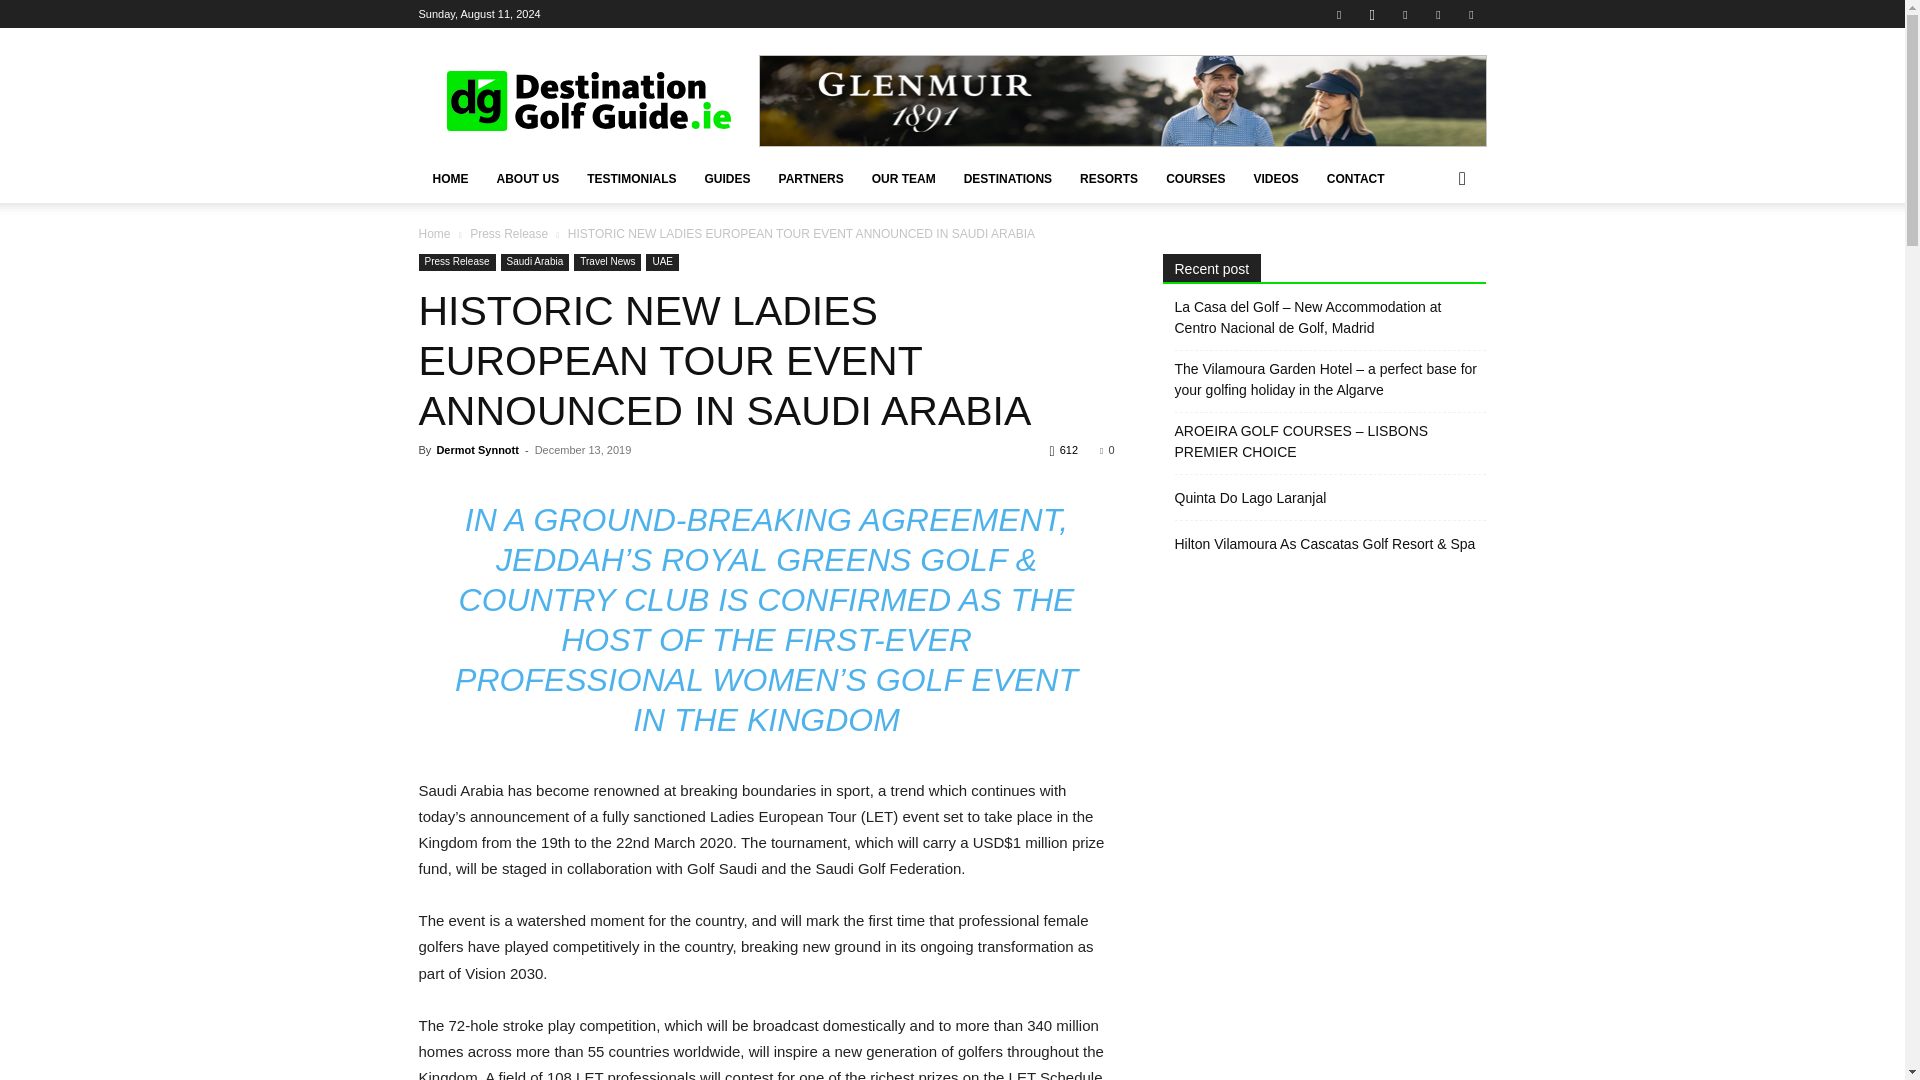  What do you see at coordinates (1438, 14) in the screenshot?
I see `Twitter` at bounding box center [1438, 14].